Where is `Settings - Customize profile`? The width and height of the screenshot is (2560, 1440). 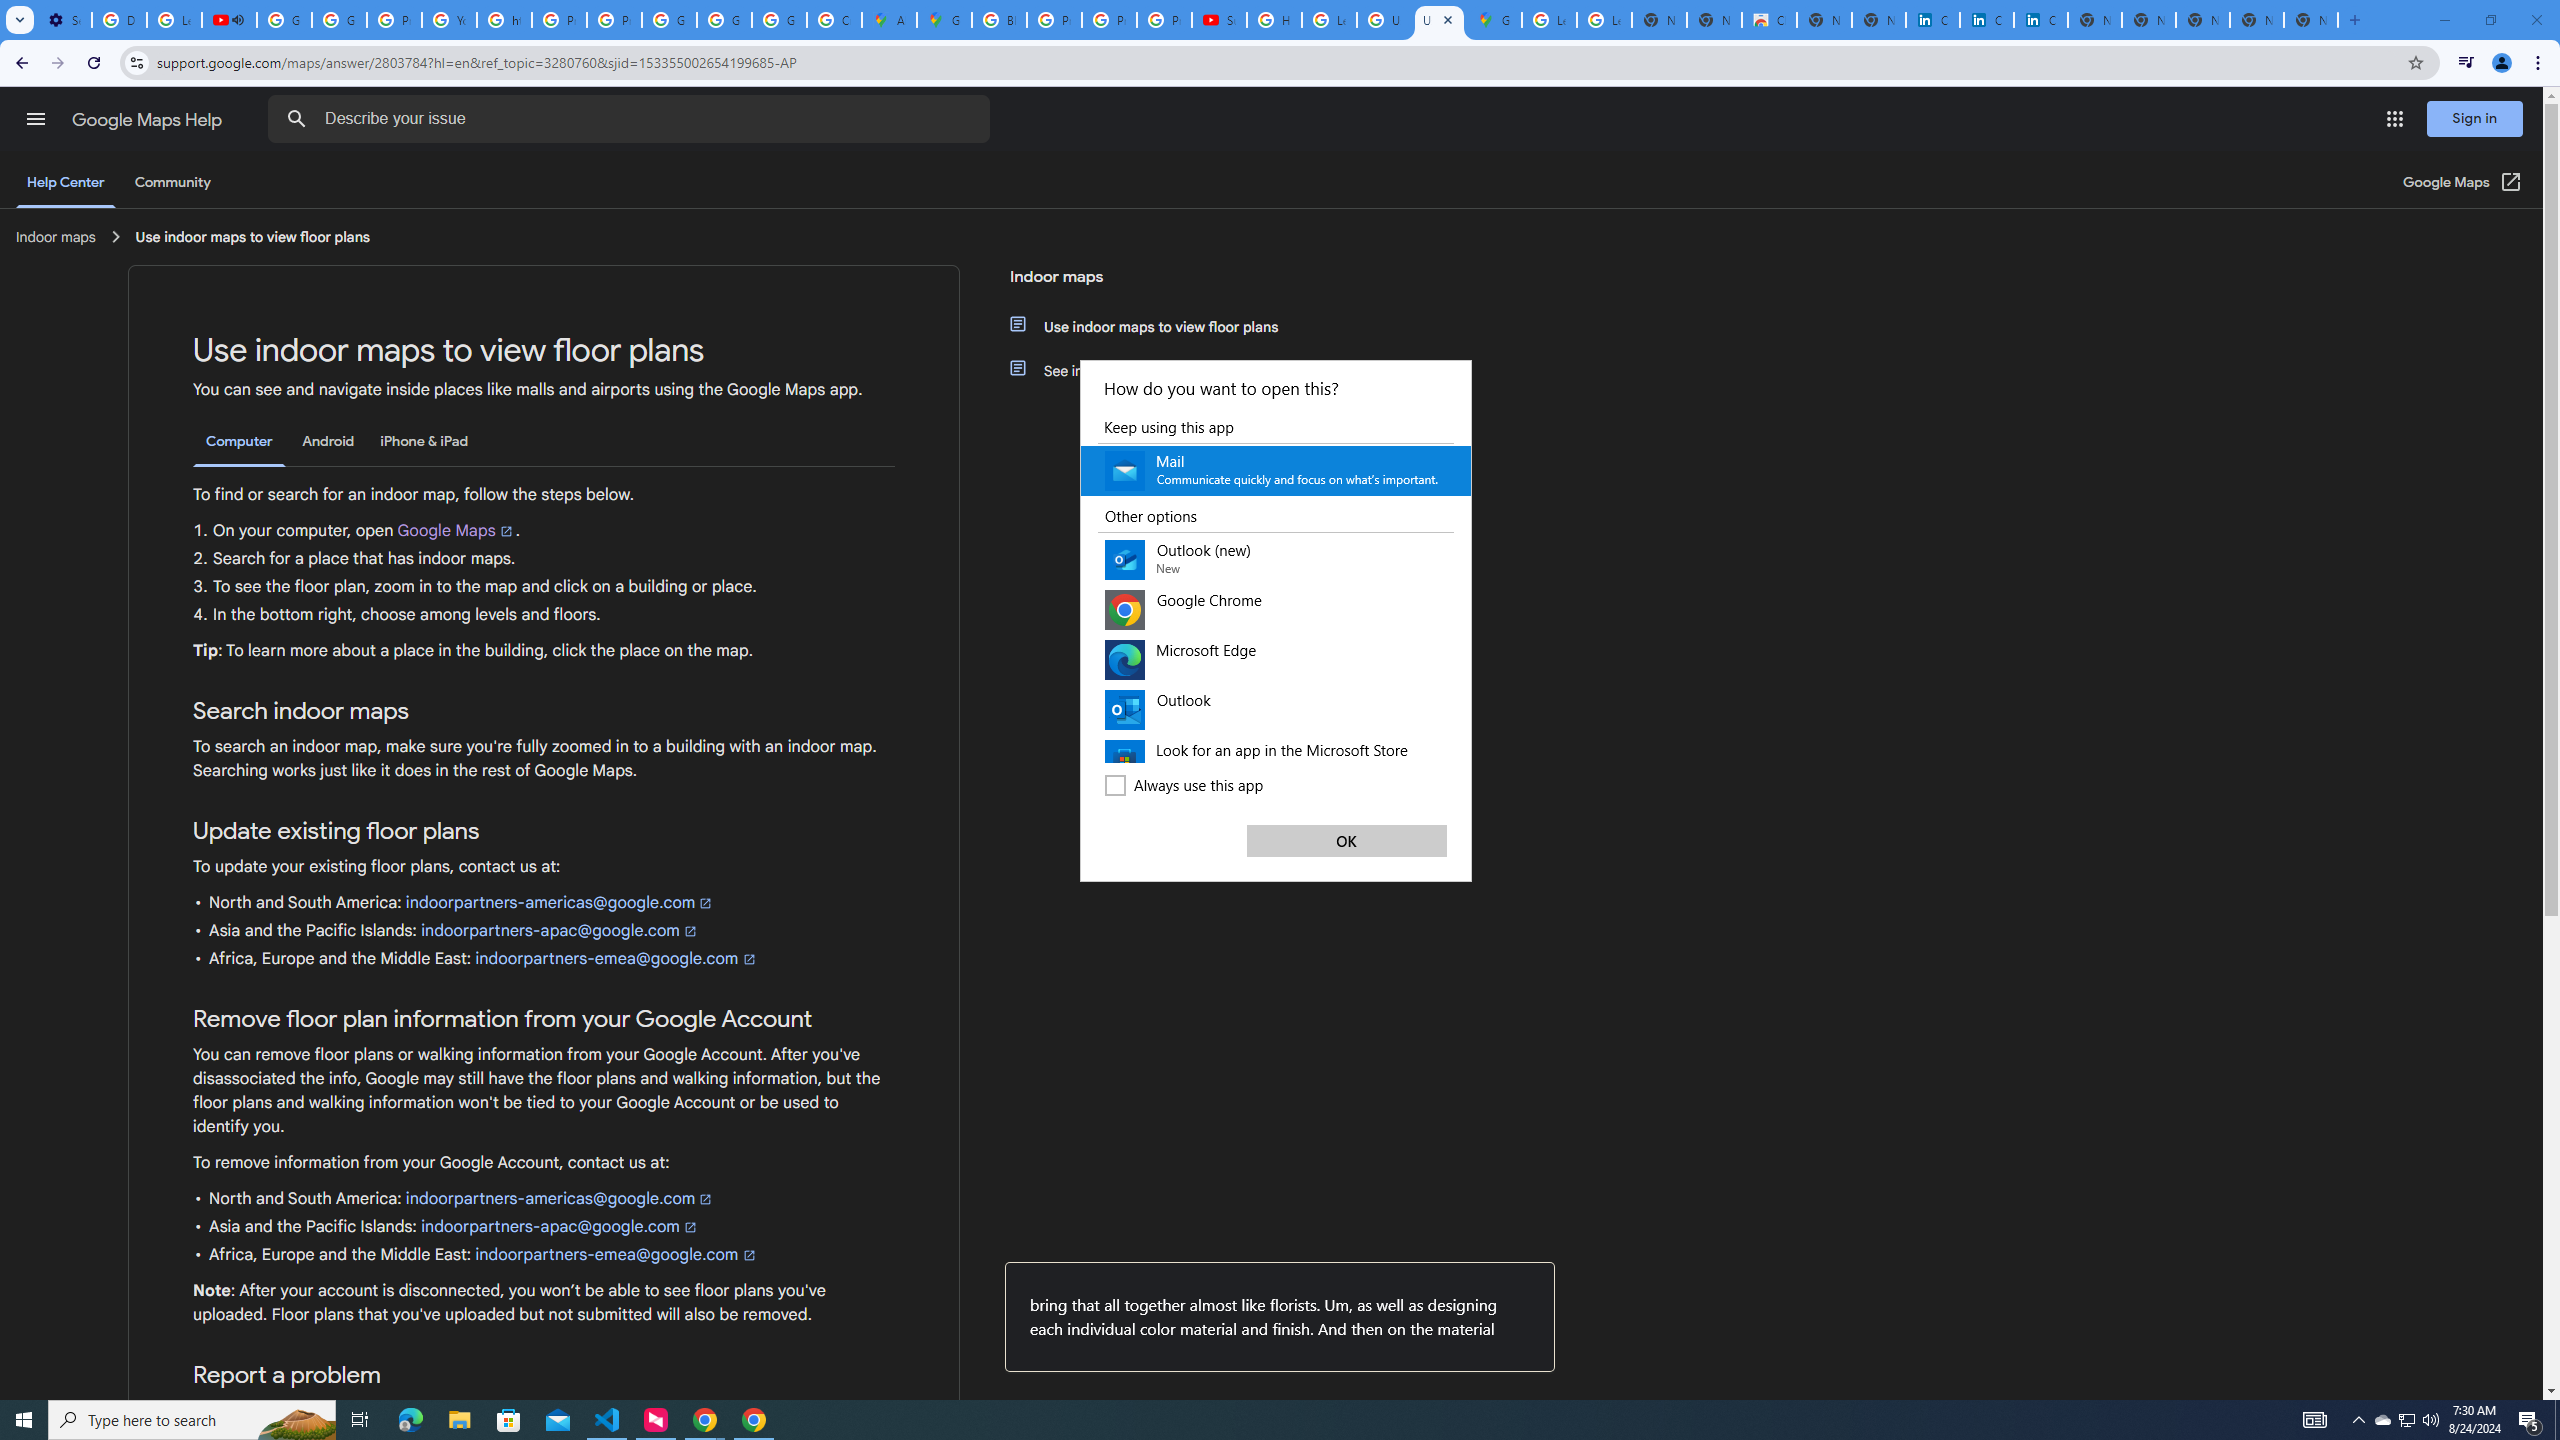 Settings - Customize profile is located at coordinates (64, 20).